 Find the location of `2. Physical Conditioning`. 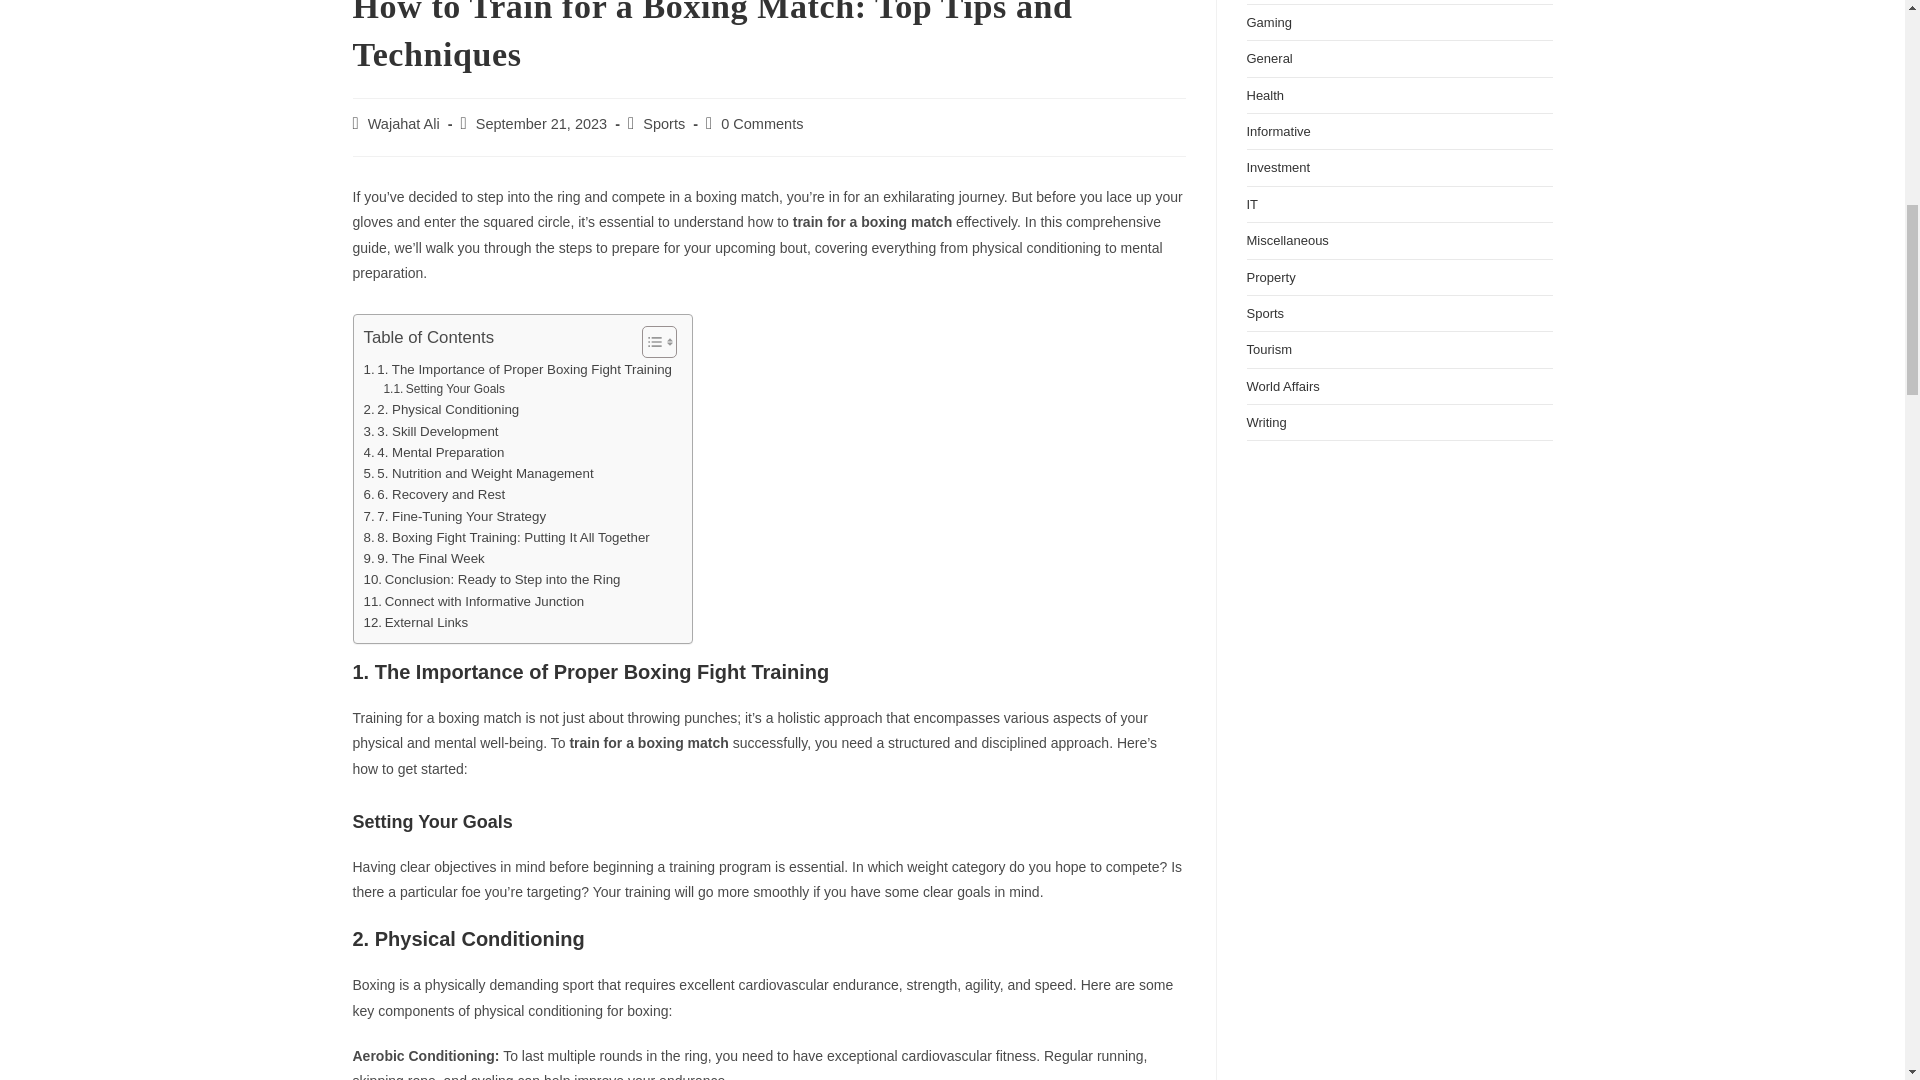

2. Physical Conditioning is located at coordinates (442, 409).